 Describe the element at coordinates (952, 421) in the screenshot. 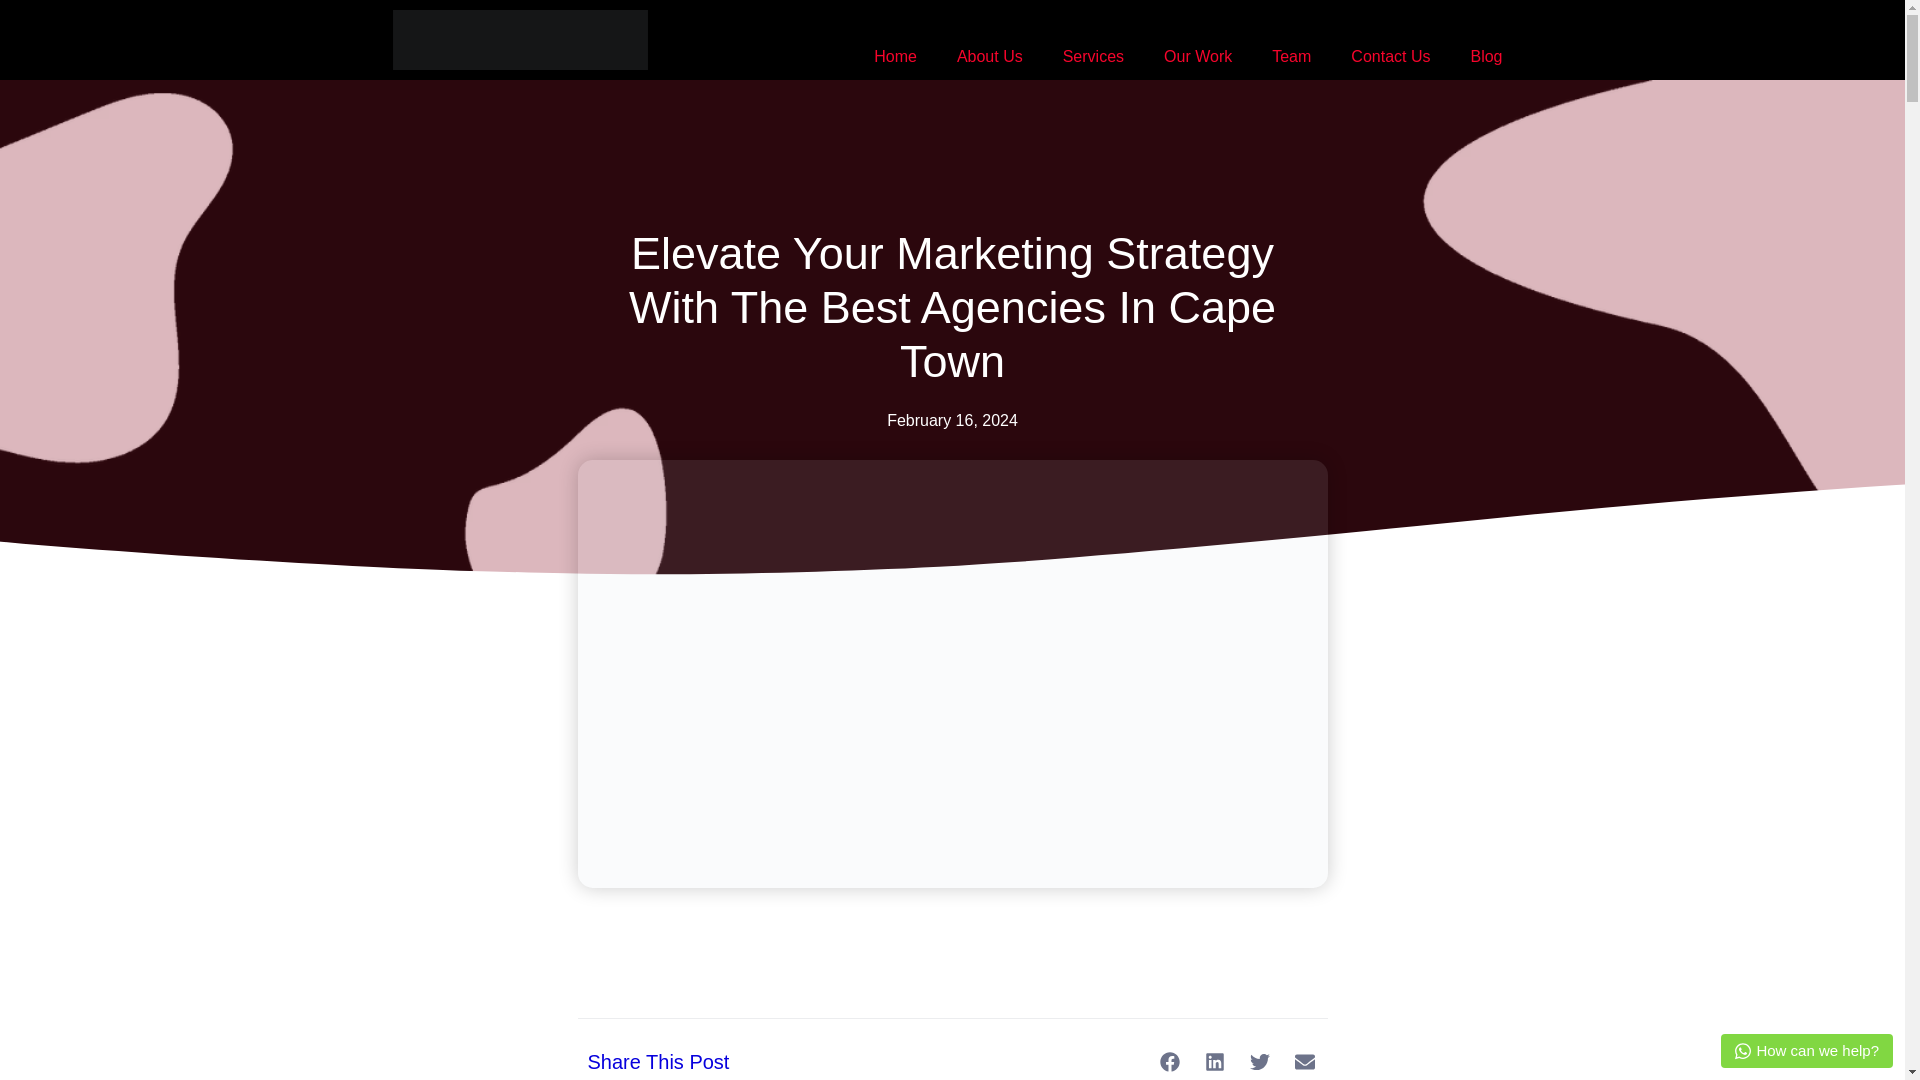

I see `February 16, 2024` at that location.